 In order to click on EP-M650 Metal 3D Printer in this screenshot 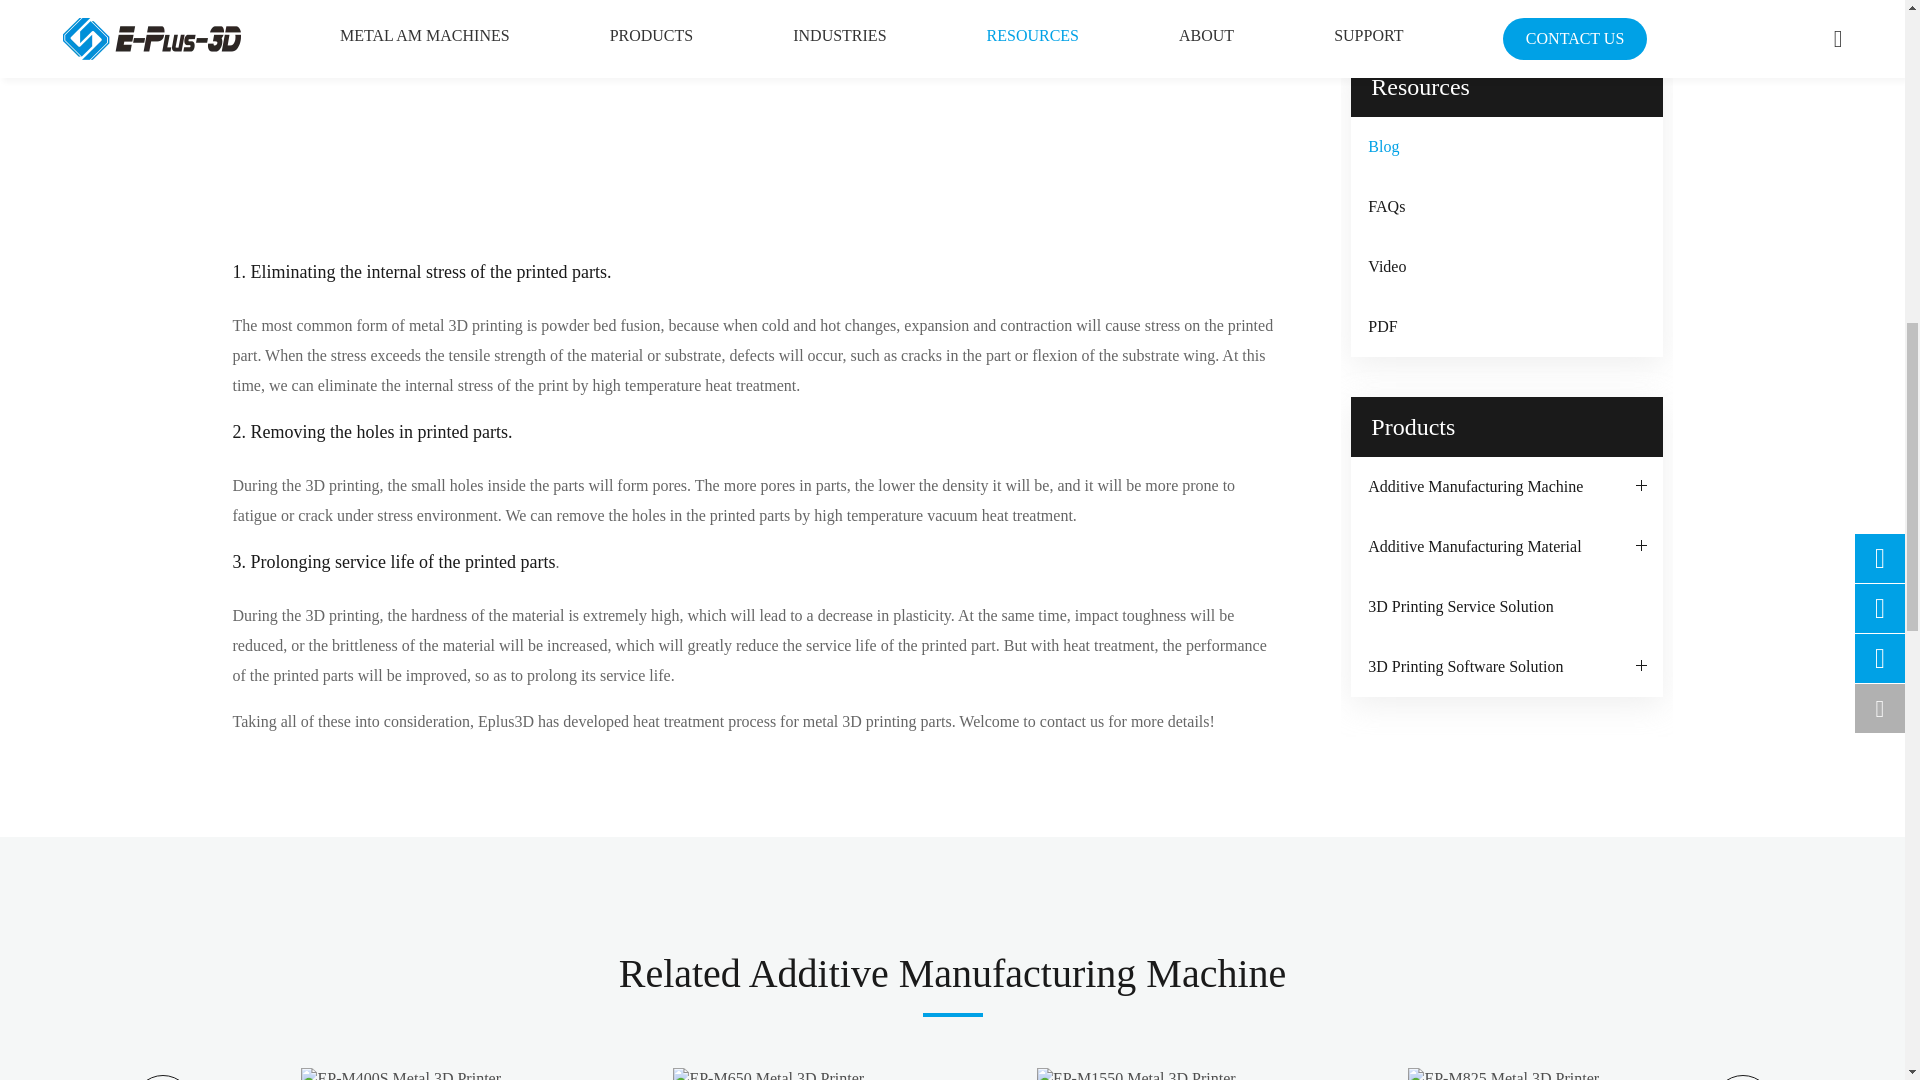, I will do `click(768, 1074)`.